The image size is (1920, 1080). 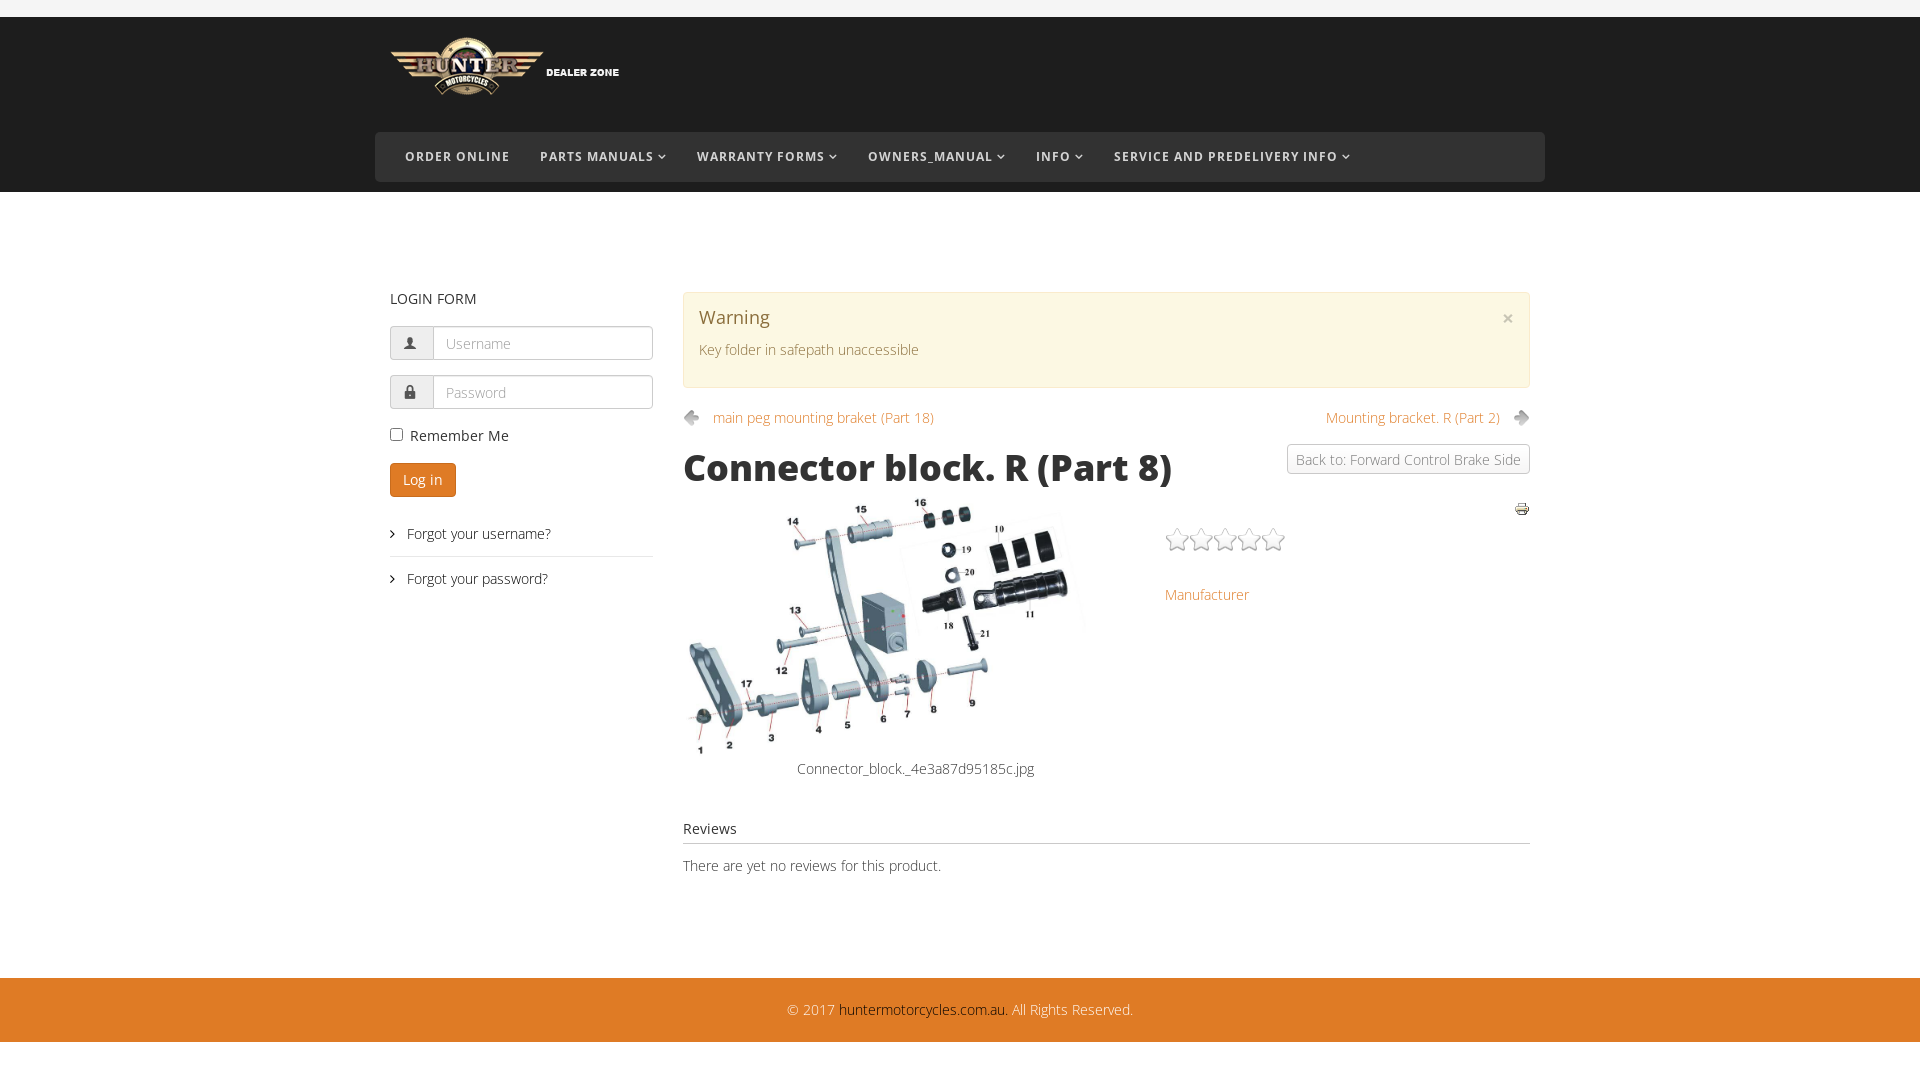 I want to click on INFO, so click(x=1060, y=157).